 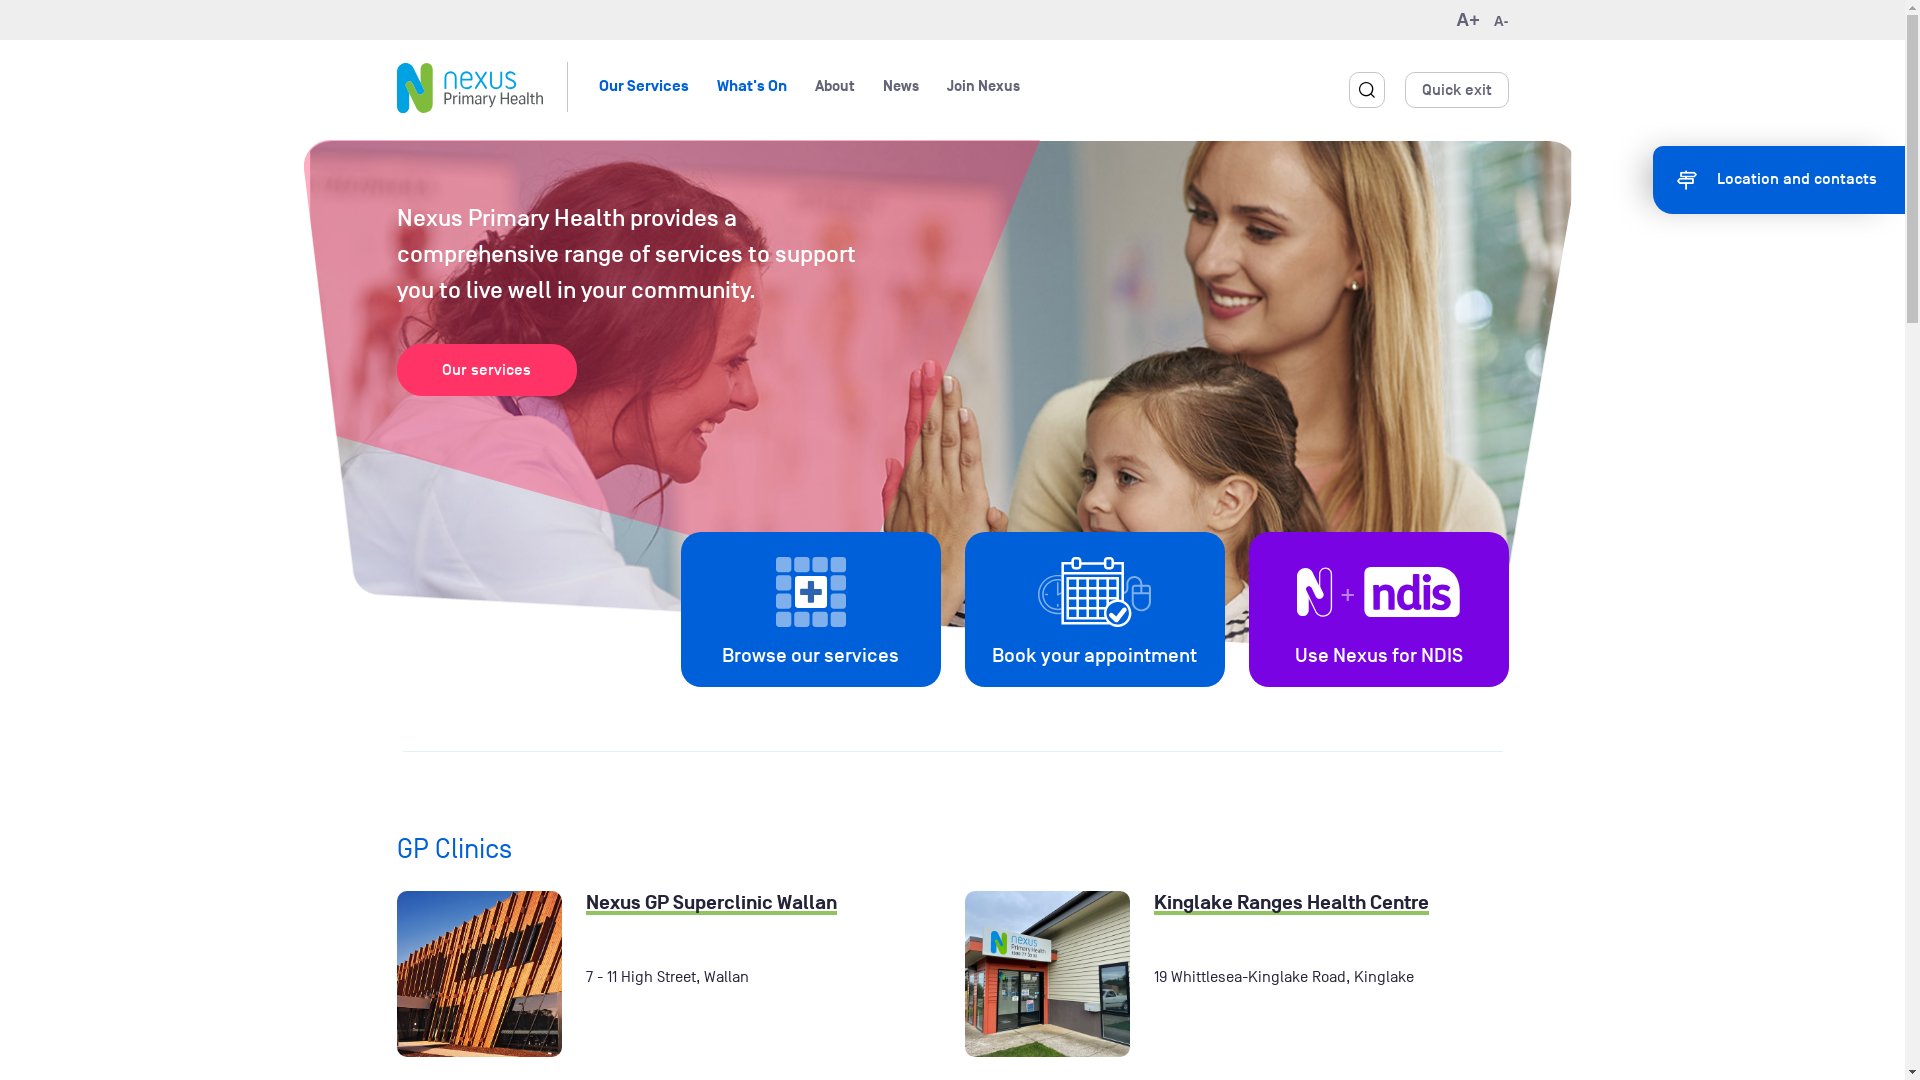 What do you see at coordinates (982, 86) in the screenshot?
I see `Join Nexus` at bounding box center [982, 86].